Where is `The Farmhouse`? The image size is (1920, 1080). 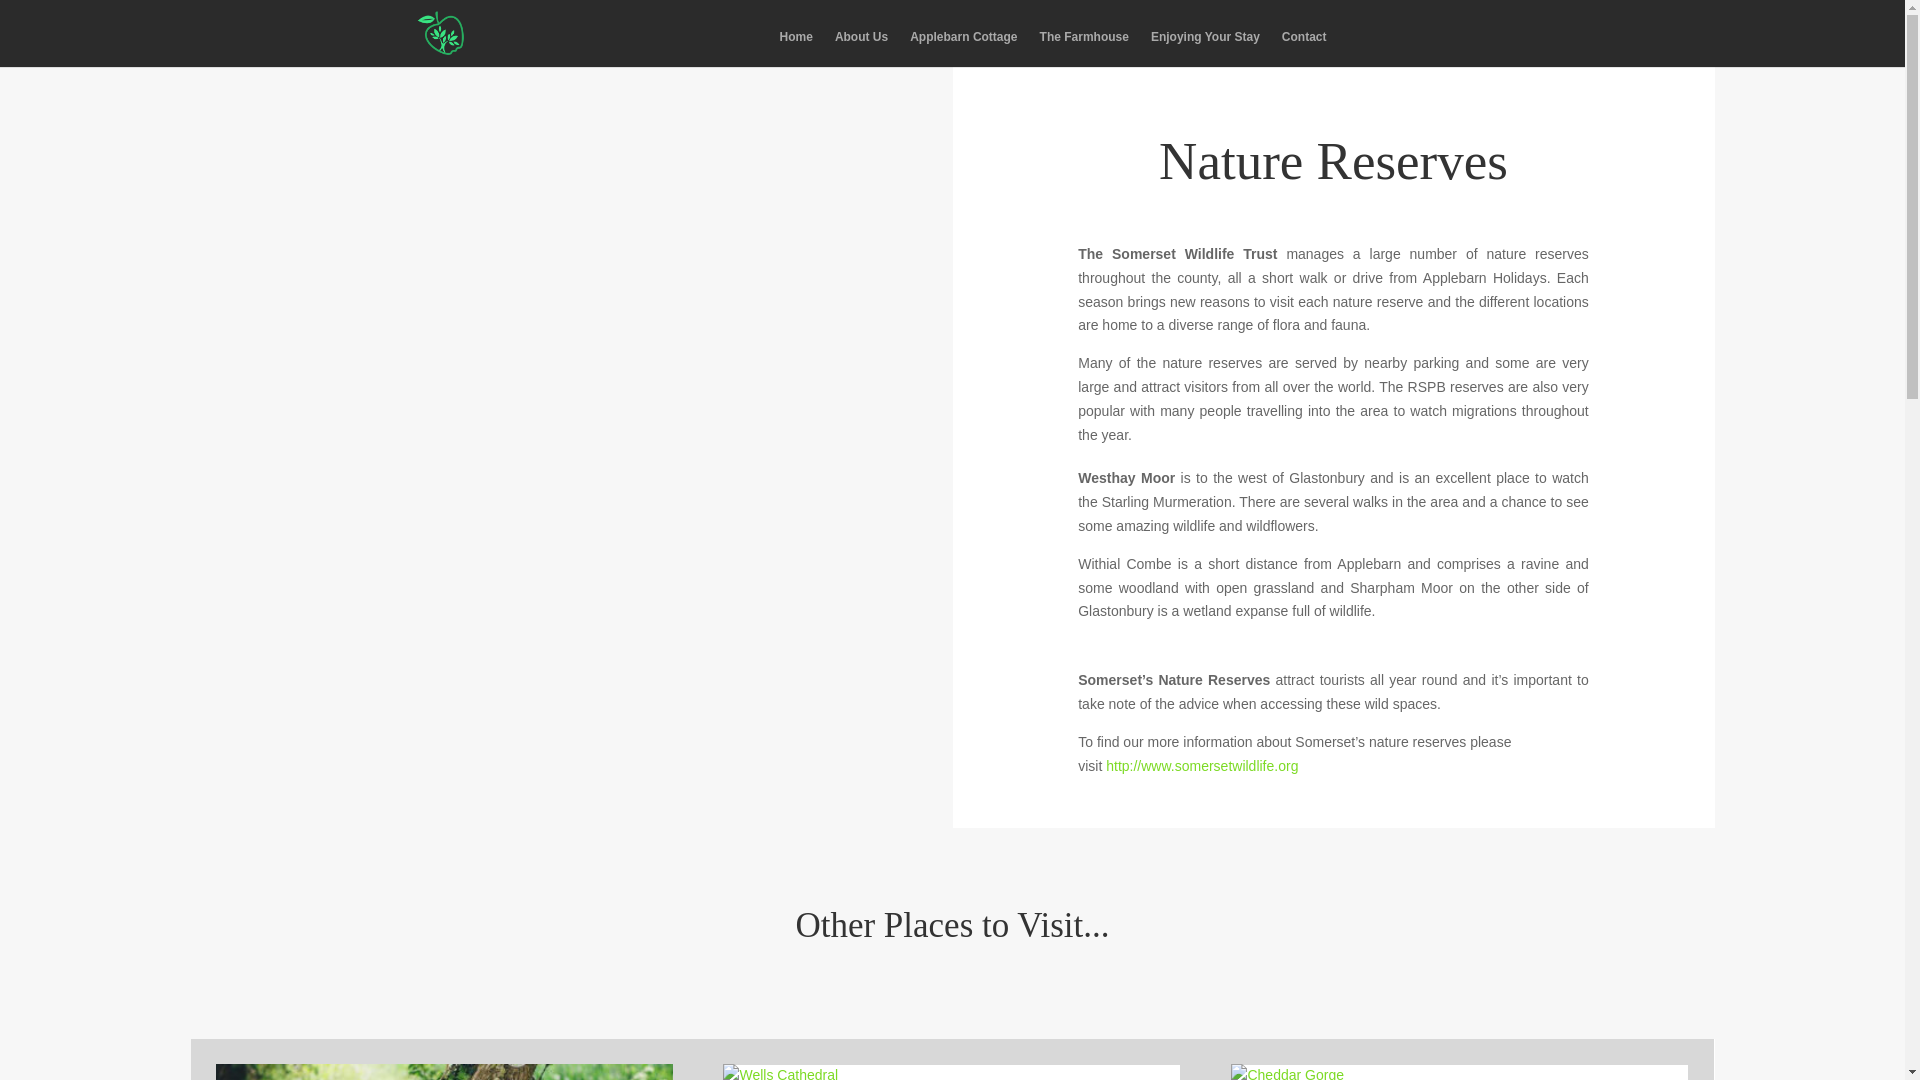 The Farmhouse is located at coordinates (1084, 48).